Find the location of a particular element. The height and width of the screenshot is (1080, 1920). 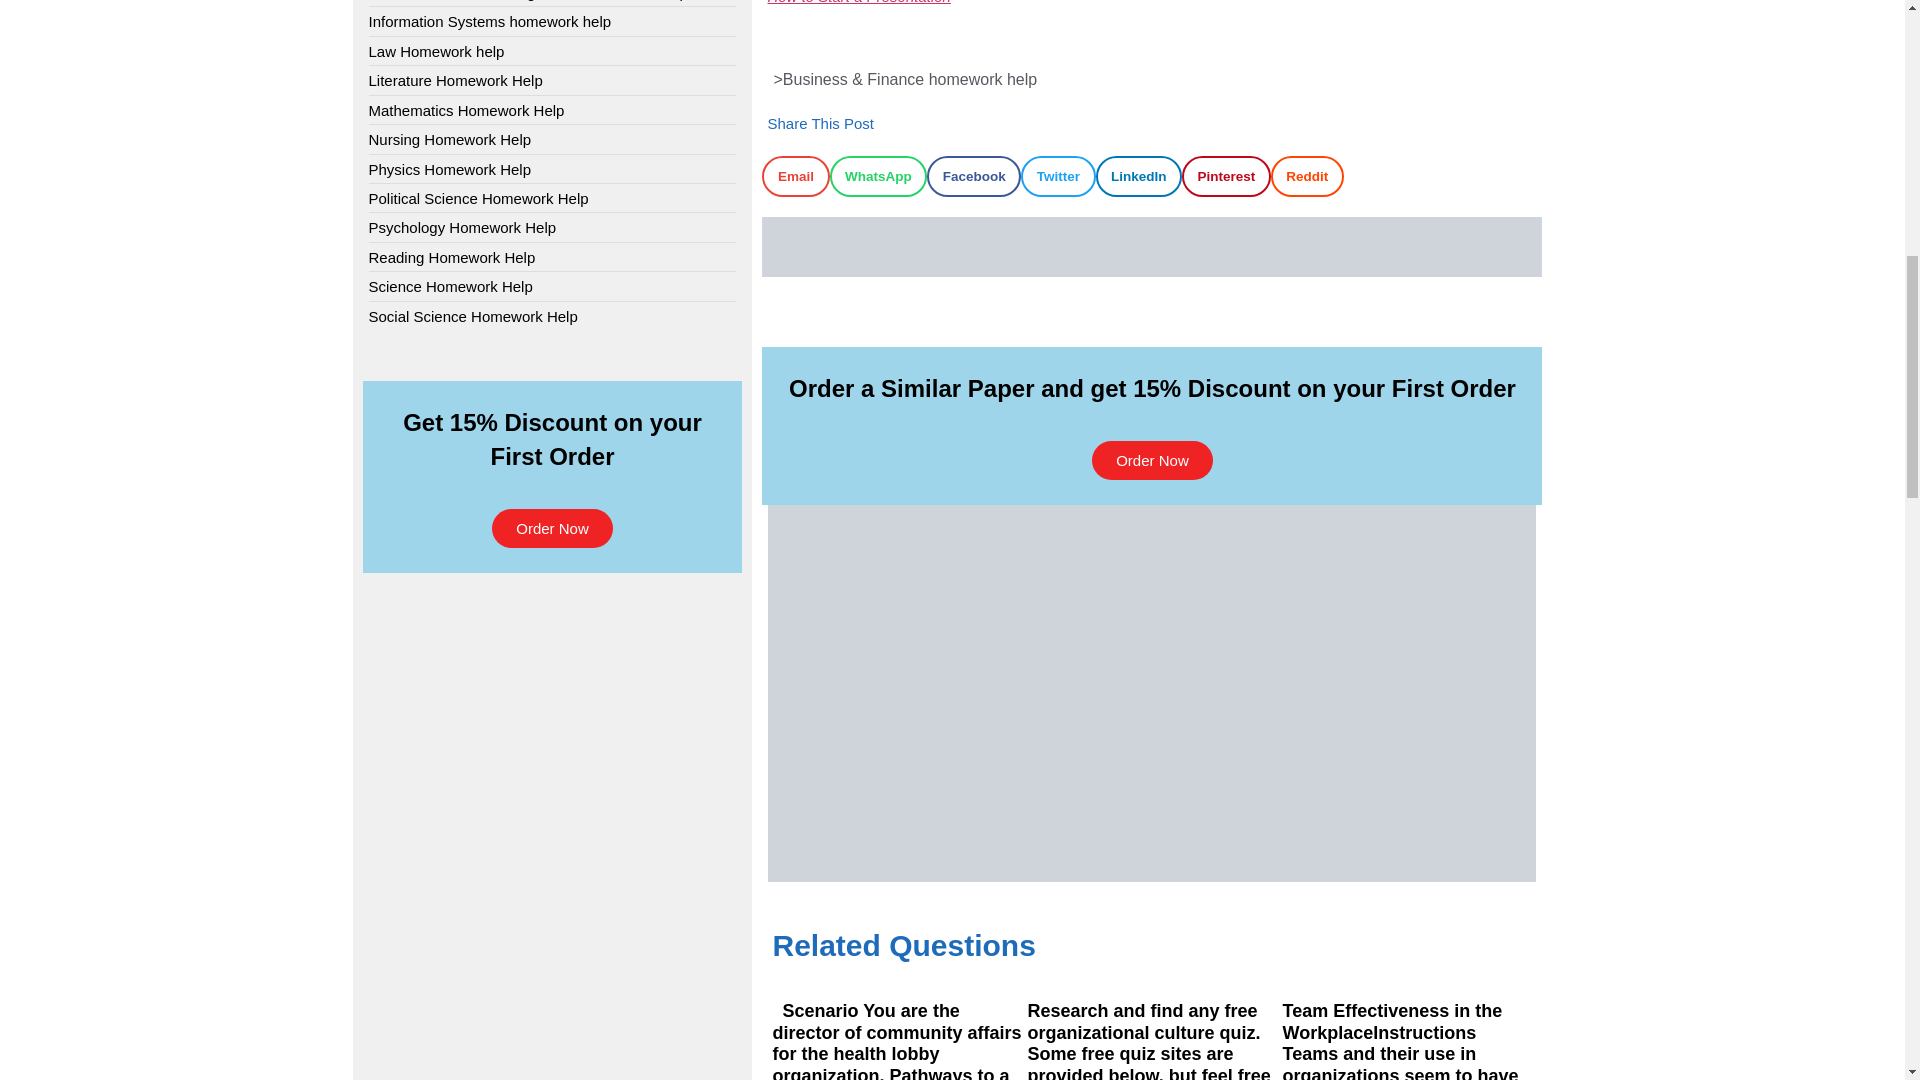

Science Homework Help is located at coordinates (450, 286).